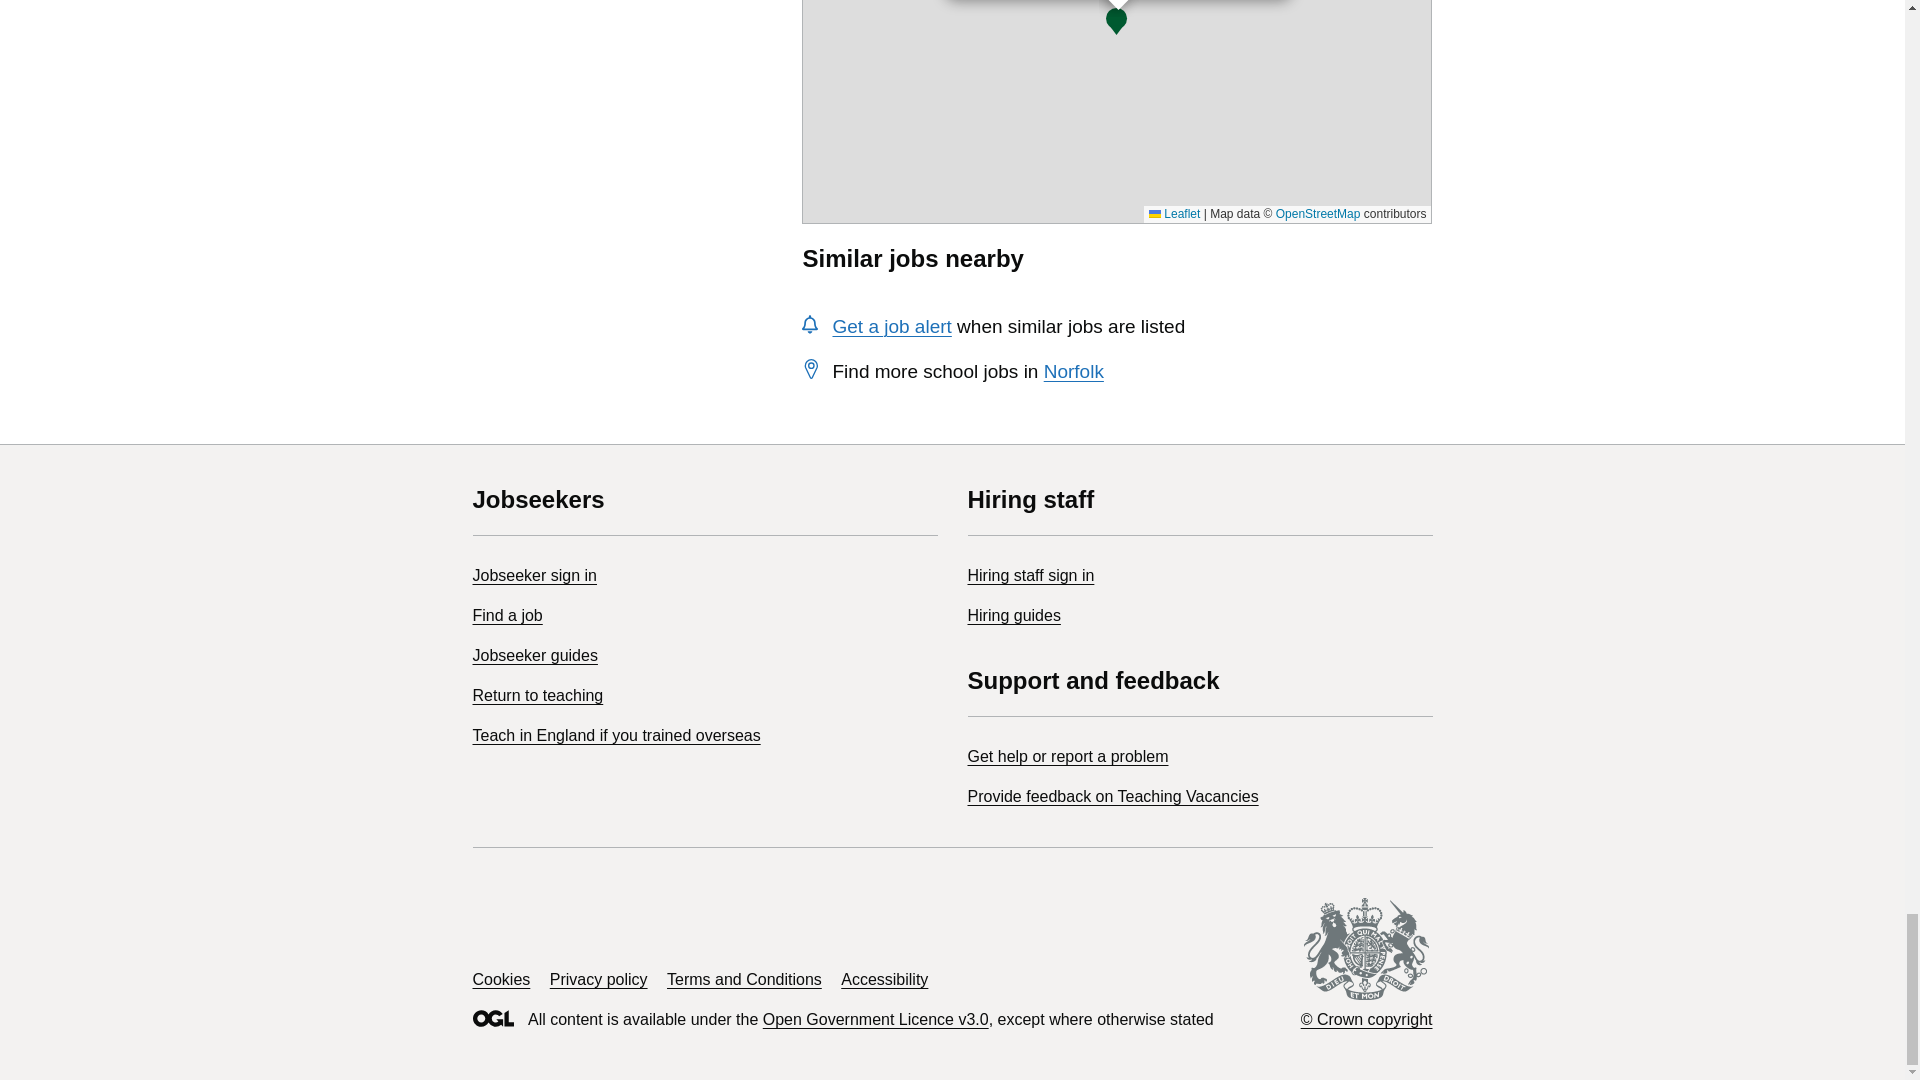 The height and width of the screenshot is (1080, 1920). What do you see at coordinates (616, 735) in the screenshot?
I see `Teach in England if you trained overseas` at bounding box center [616, 735].